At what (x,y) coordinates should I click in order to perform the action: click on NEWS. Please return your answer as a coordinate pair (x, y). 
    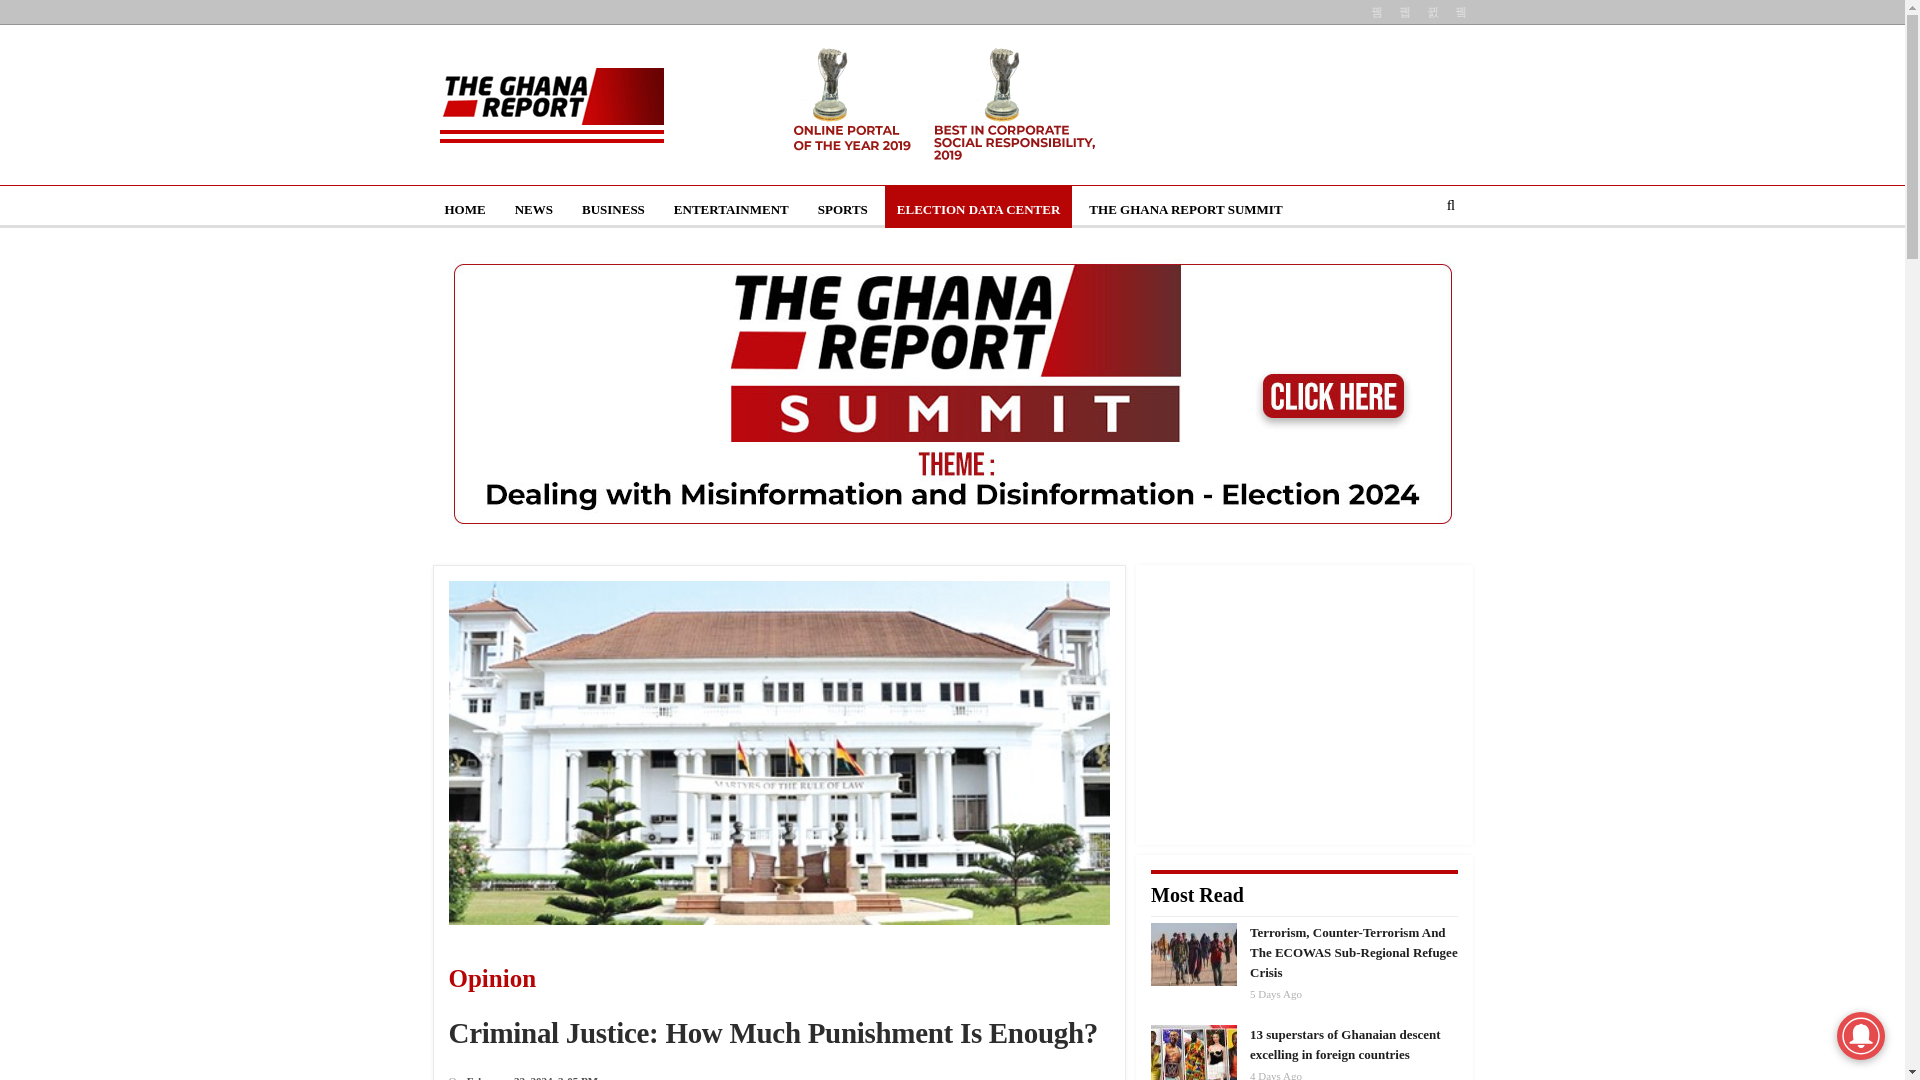
    Looking at the image, I should click on (534, 210).